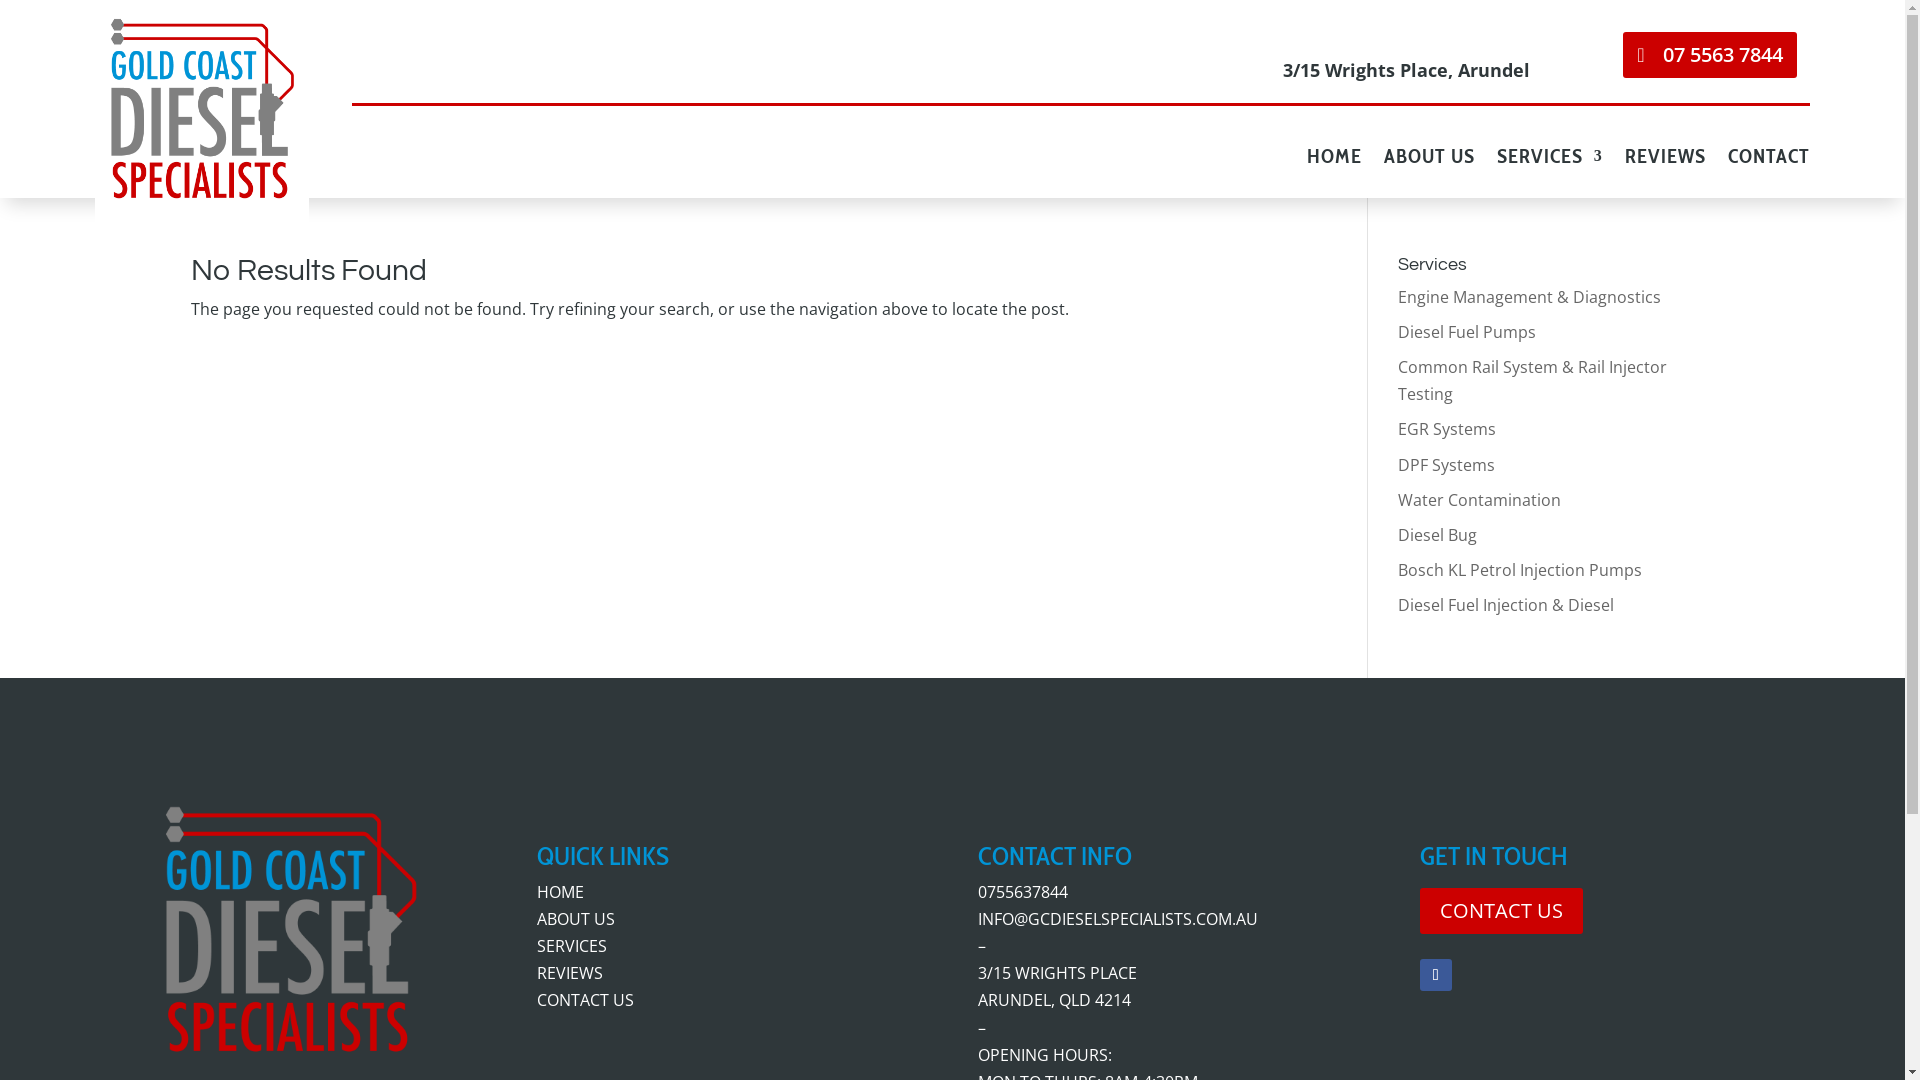 This screenshot has height=1080, width=1920. I want to click on Engine Management & Diagnostics, so click(1530, 297).